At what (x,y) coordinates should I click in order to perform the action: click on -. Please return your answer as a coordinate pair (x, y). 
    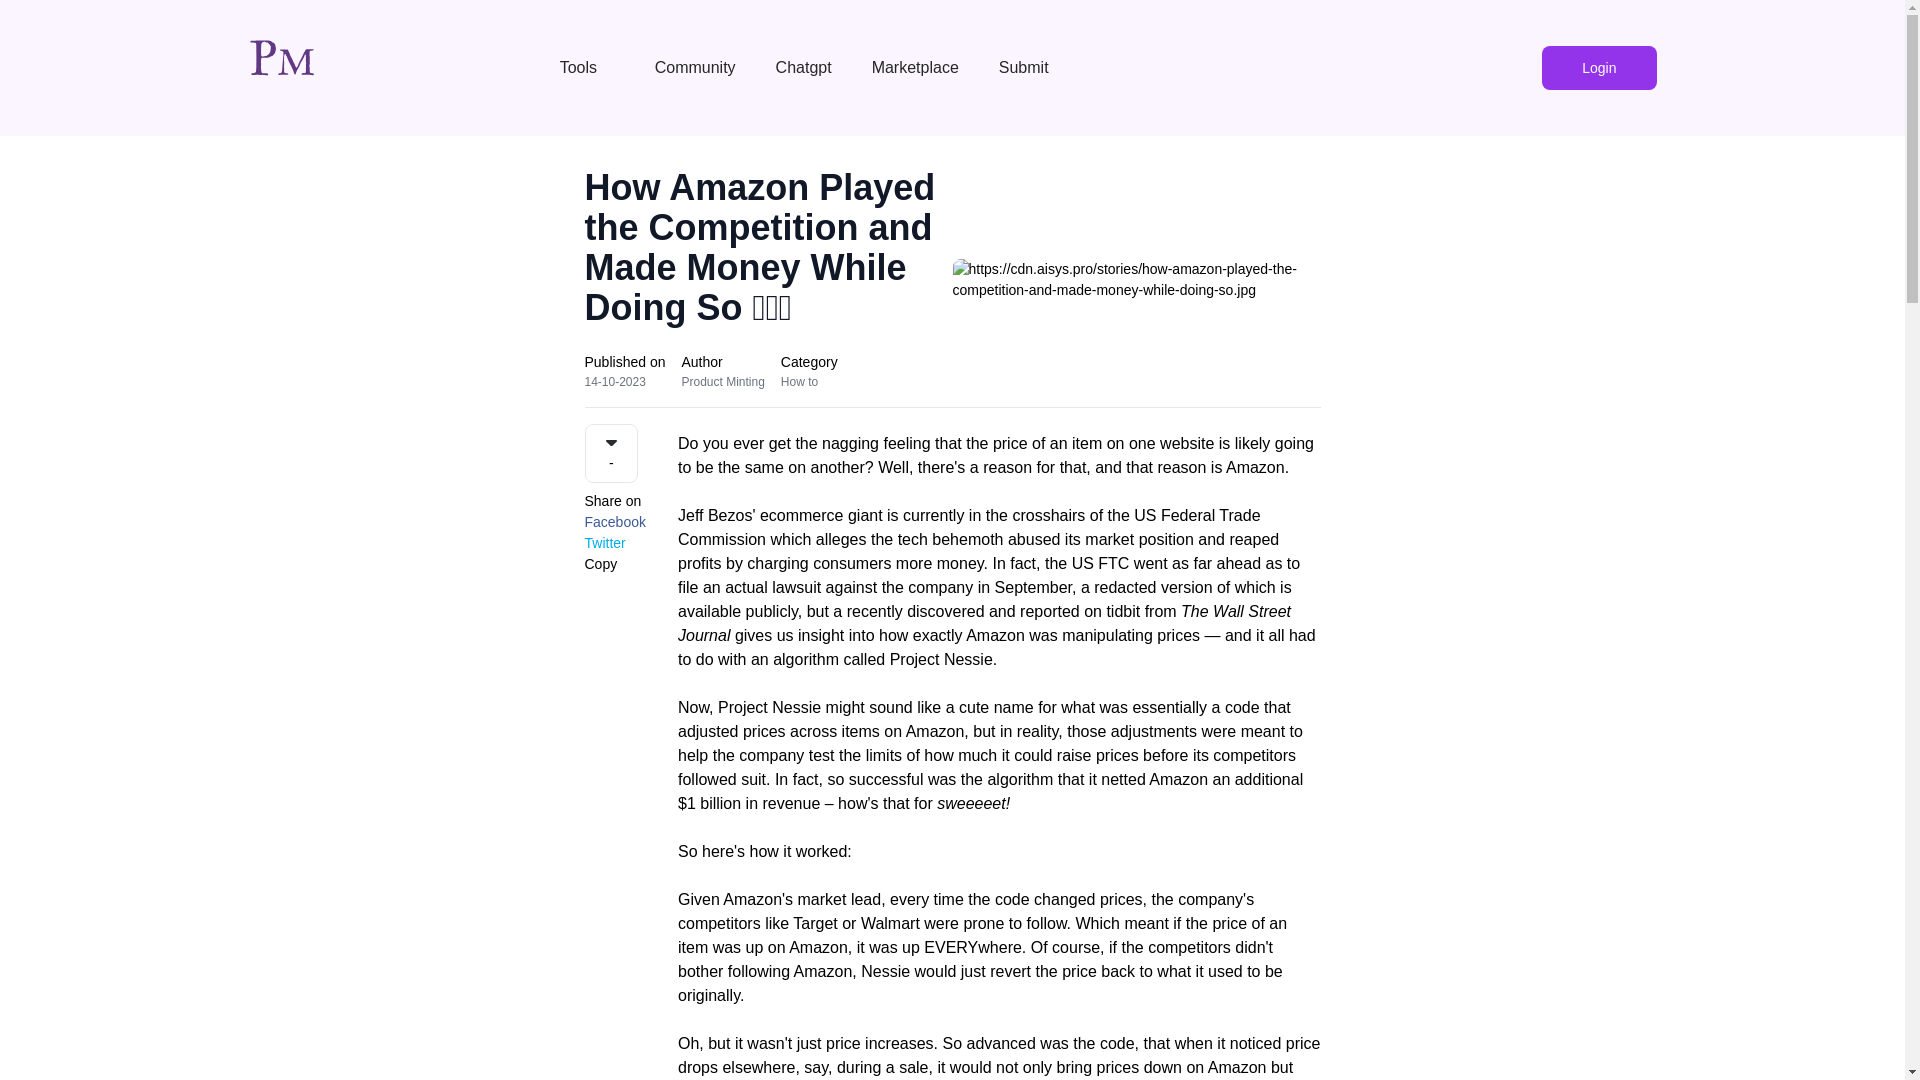
    Looking at the image, I should click on (610, 453).